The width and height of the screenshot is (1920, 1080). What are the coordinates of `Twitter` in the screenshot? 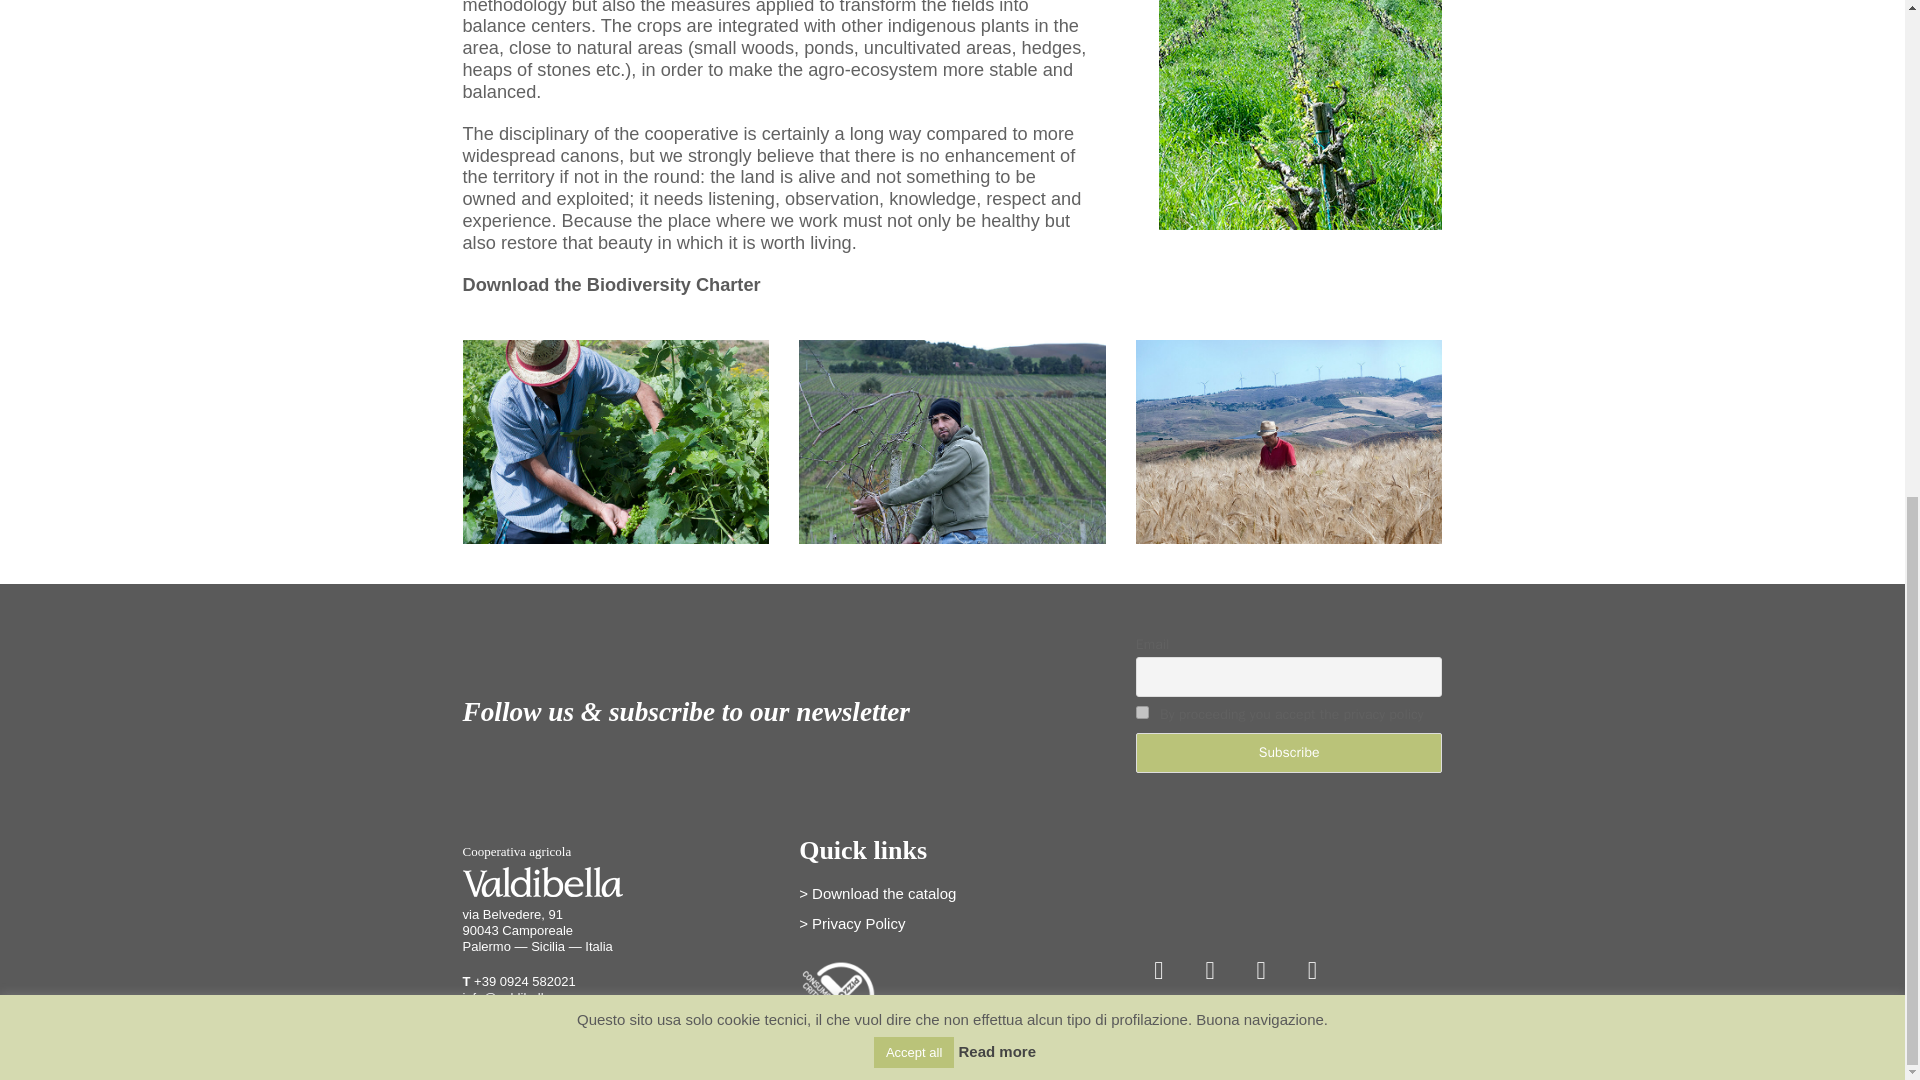 It's located at (1261, 970).